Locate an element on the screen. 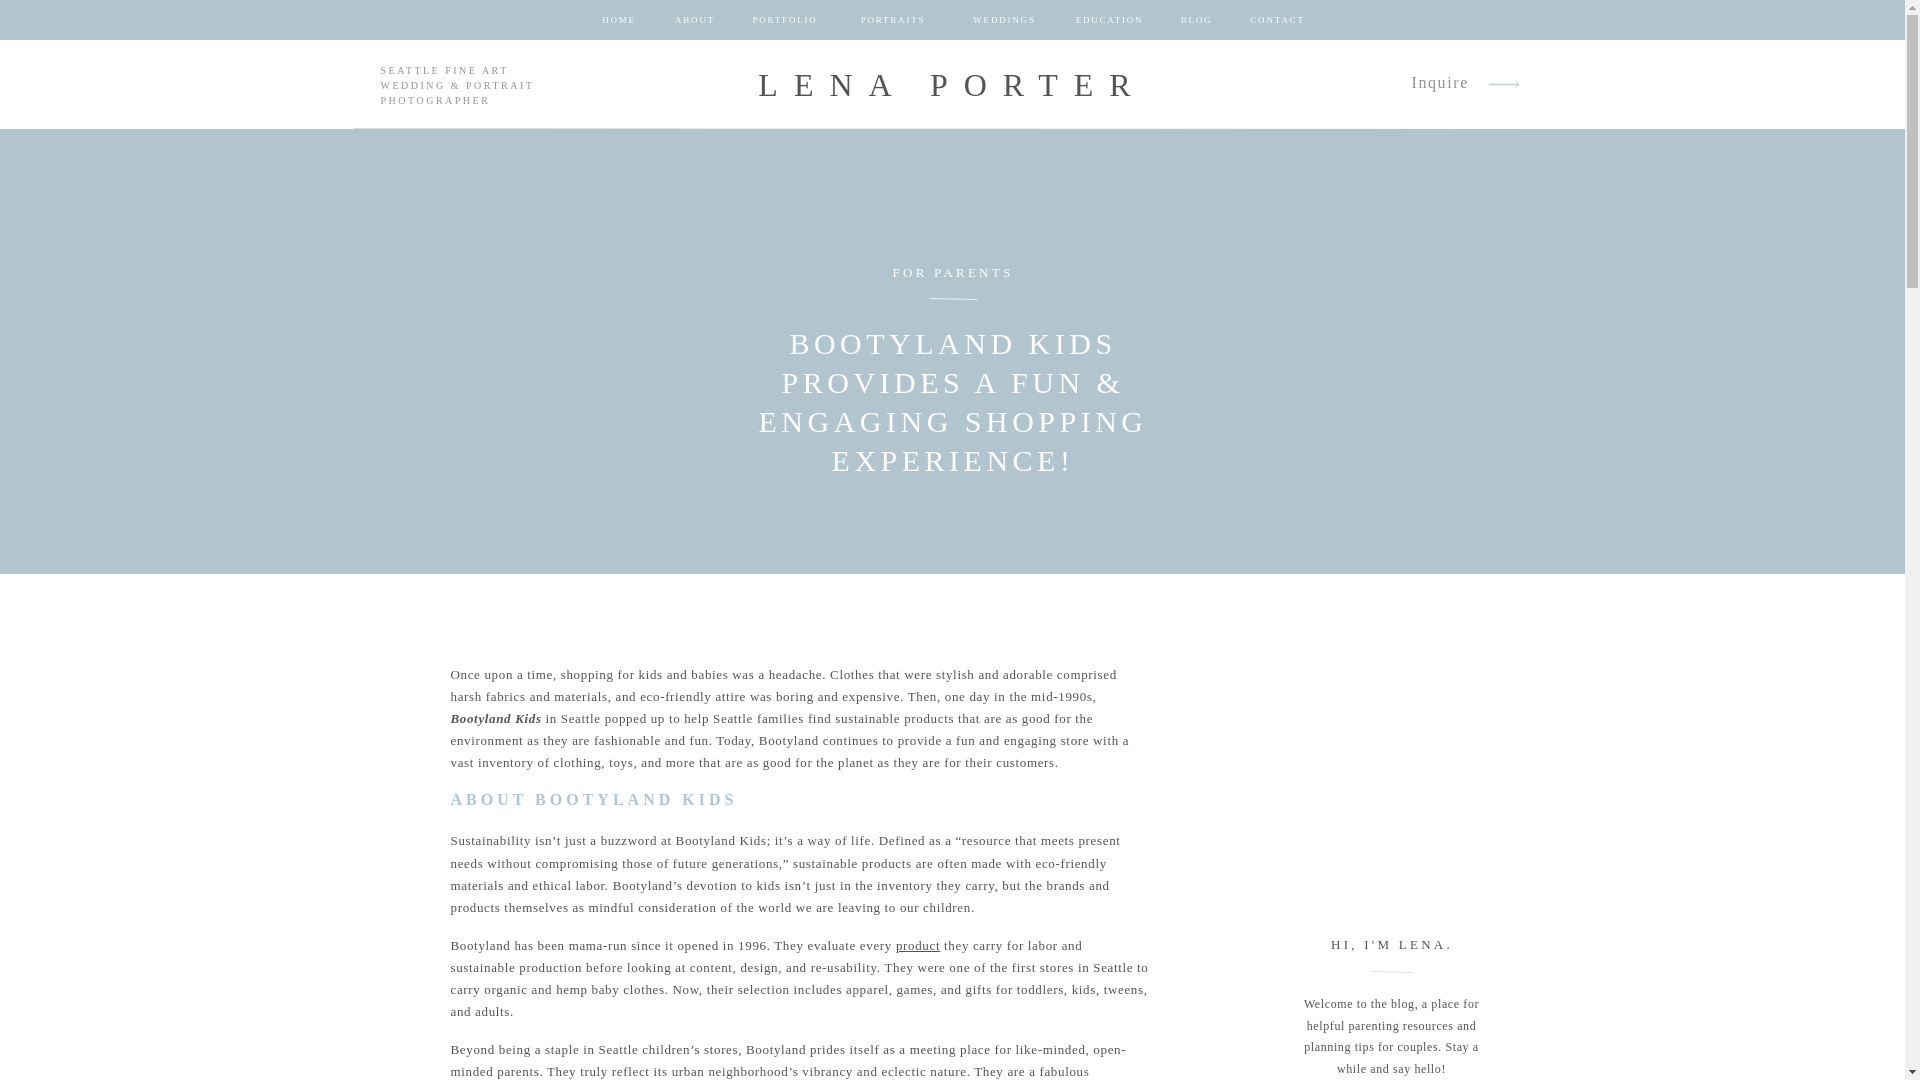 The height and width of the screenshot is (1080, 1920). arrow is located at coordinates (1504, 84).